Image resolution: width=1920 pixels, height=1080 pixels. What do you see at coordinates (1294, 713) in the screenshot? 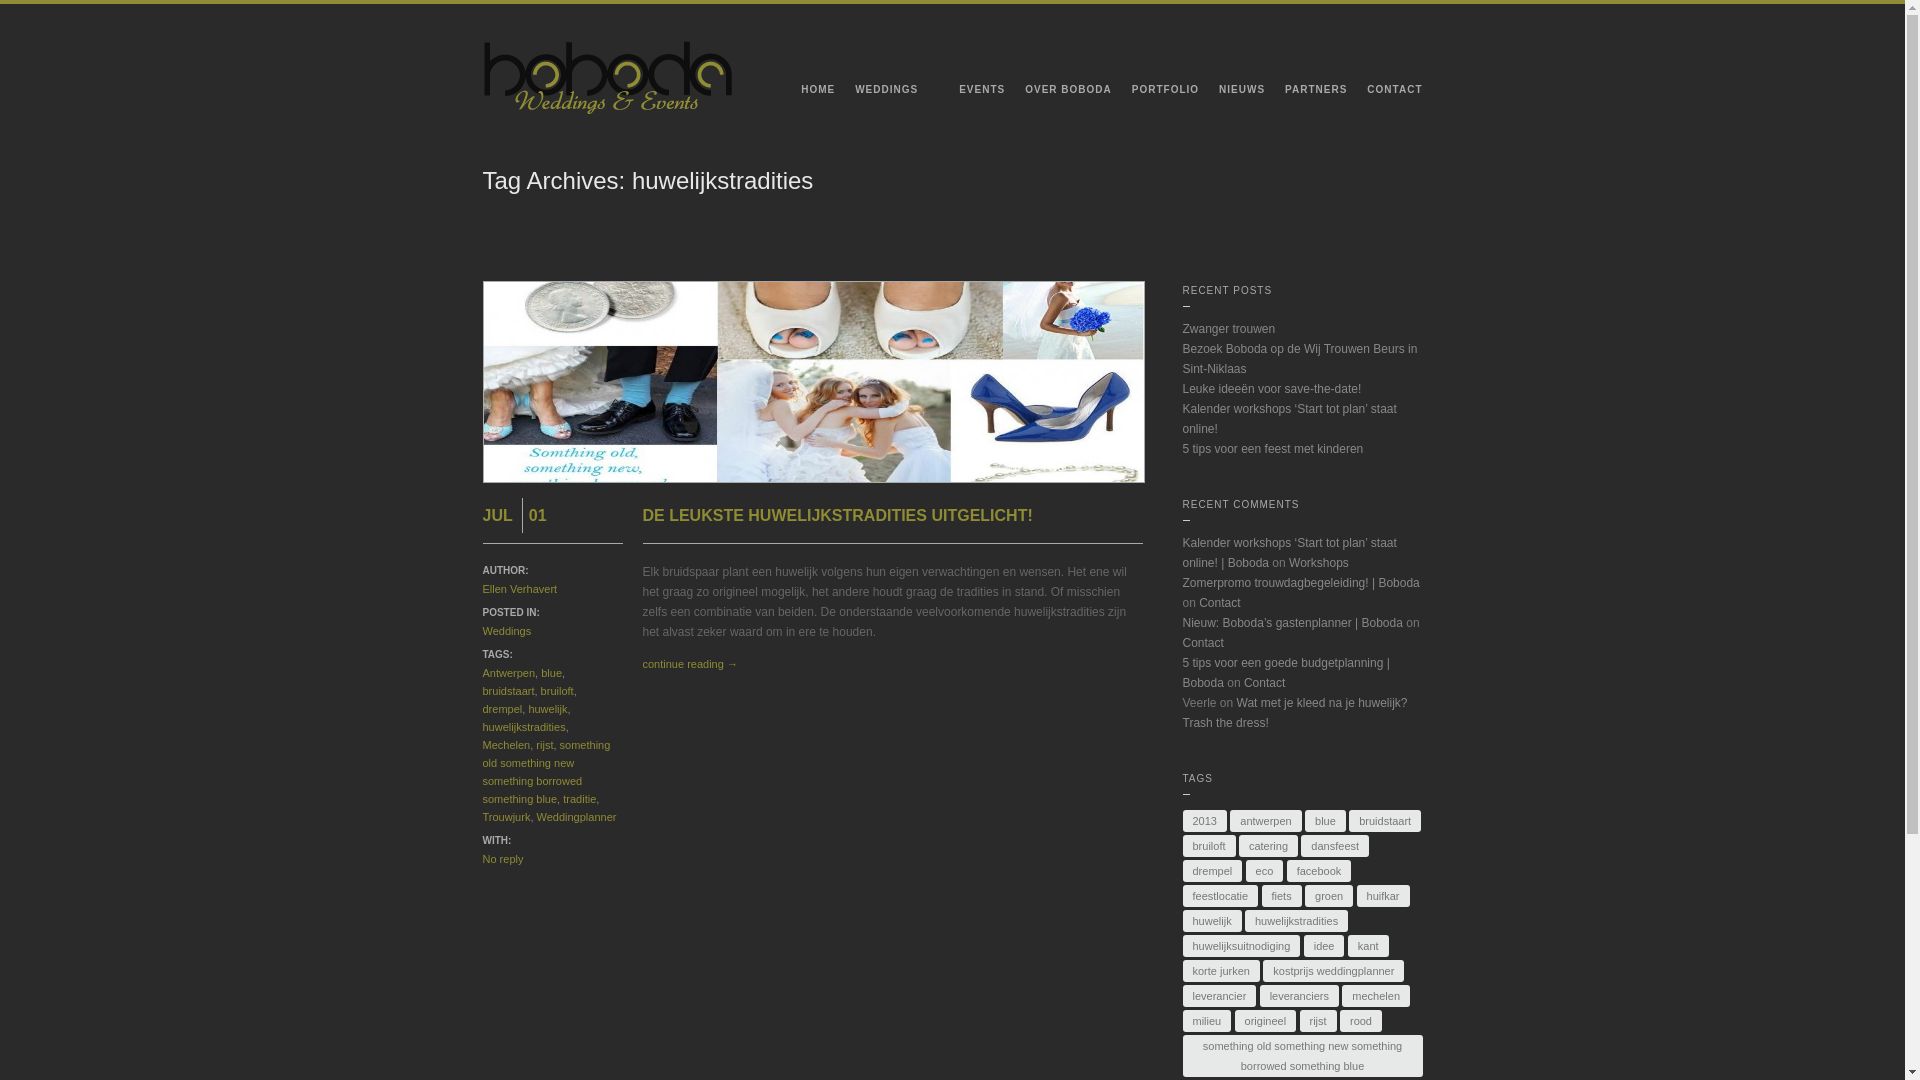
I see `Wat met je kleed na je huwelijk? Trash the dress!` at bounding box center [1294, 713].